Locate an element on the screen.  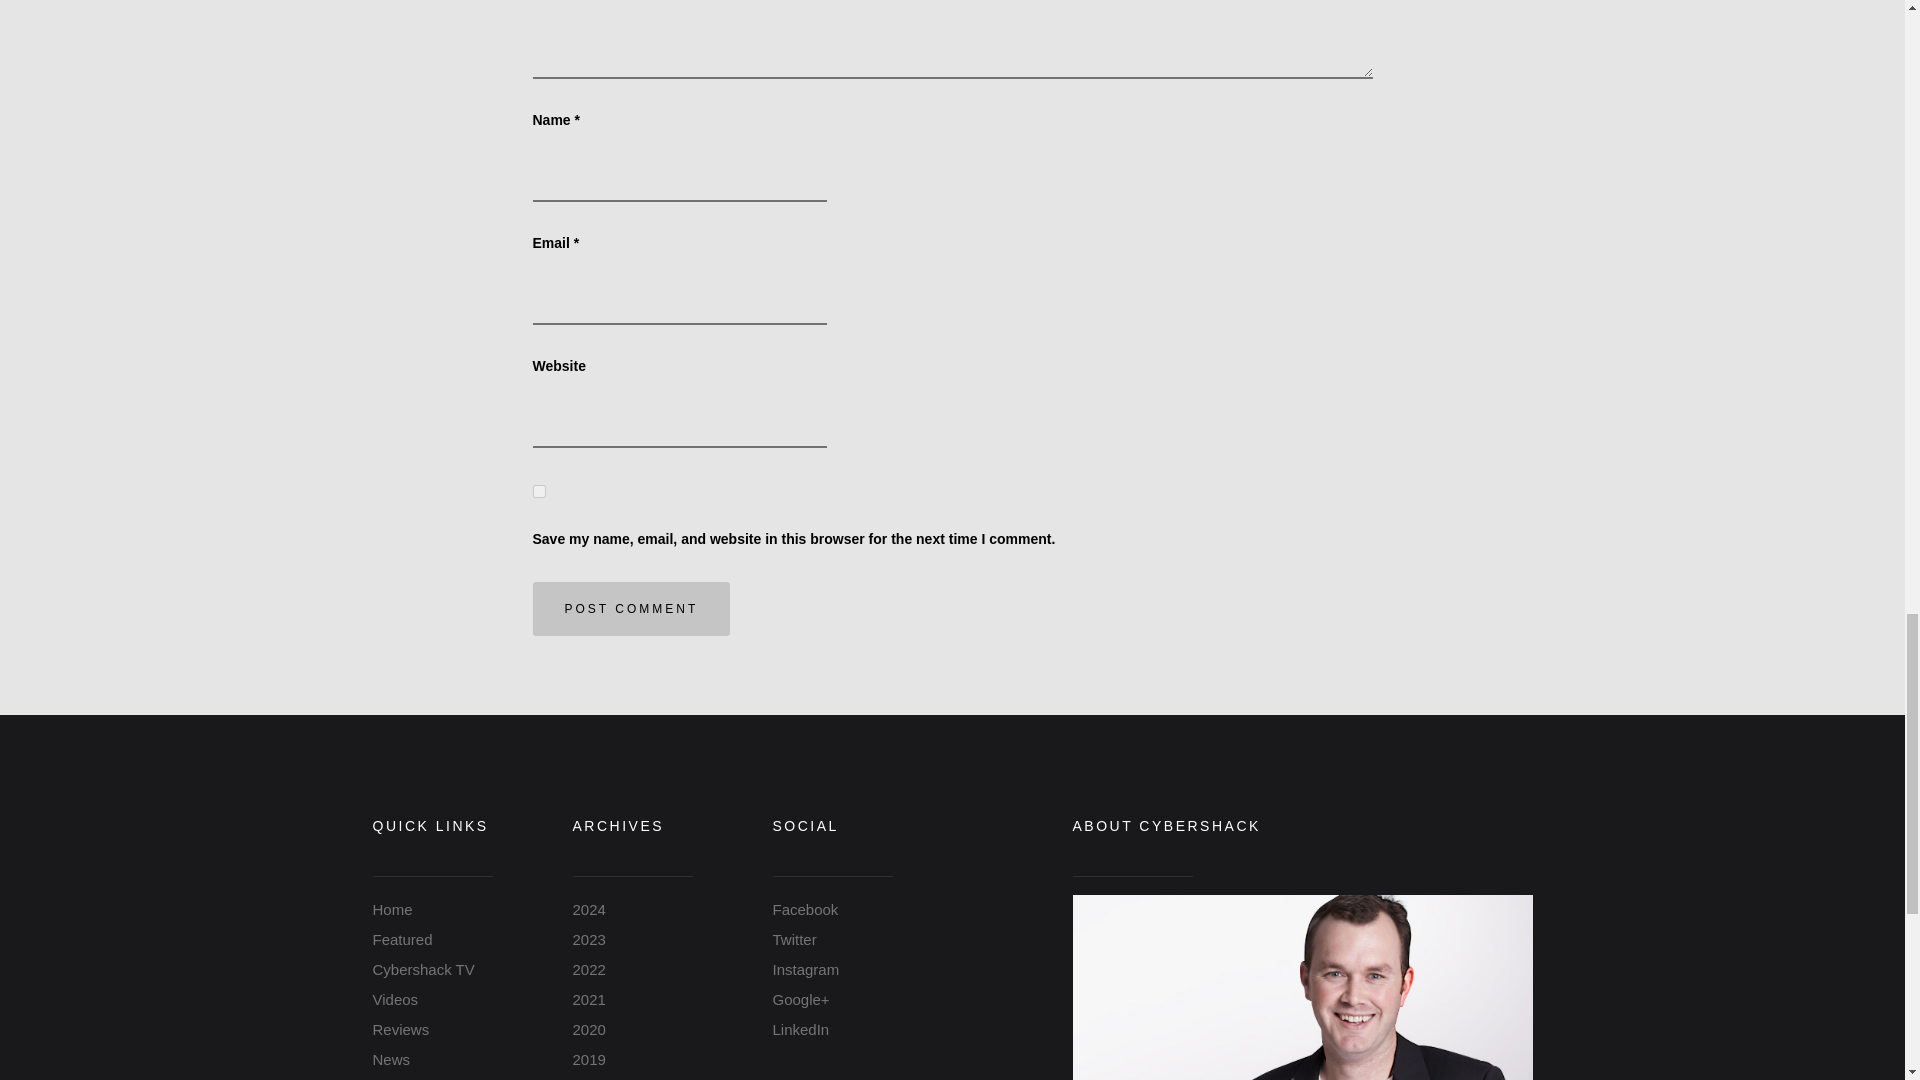
Cybershack TV is located at coordinates (423, 970).